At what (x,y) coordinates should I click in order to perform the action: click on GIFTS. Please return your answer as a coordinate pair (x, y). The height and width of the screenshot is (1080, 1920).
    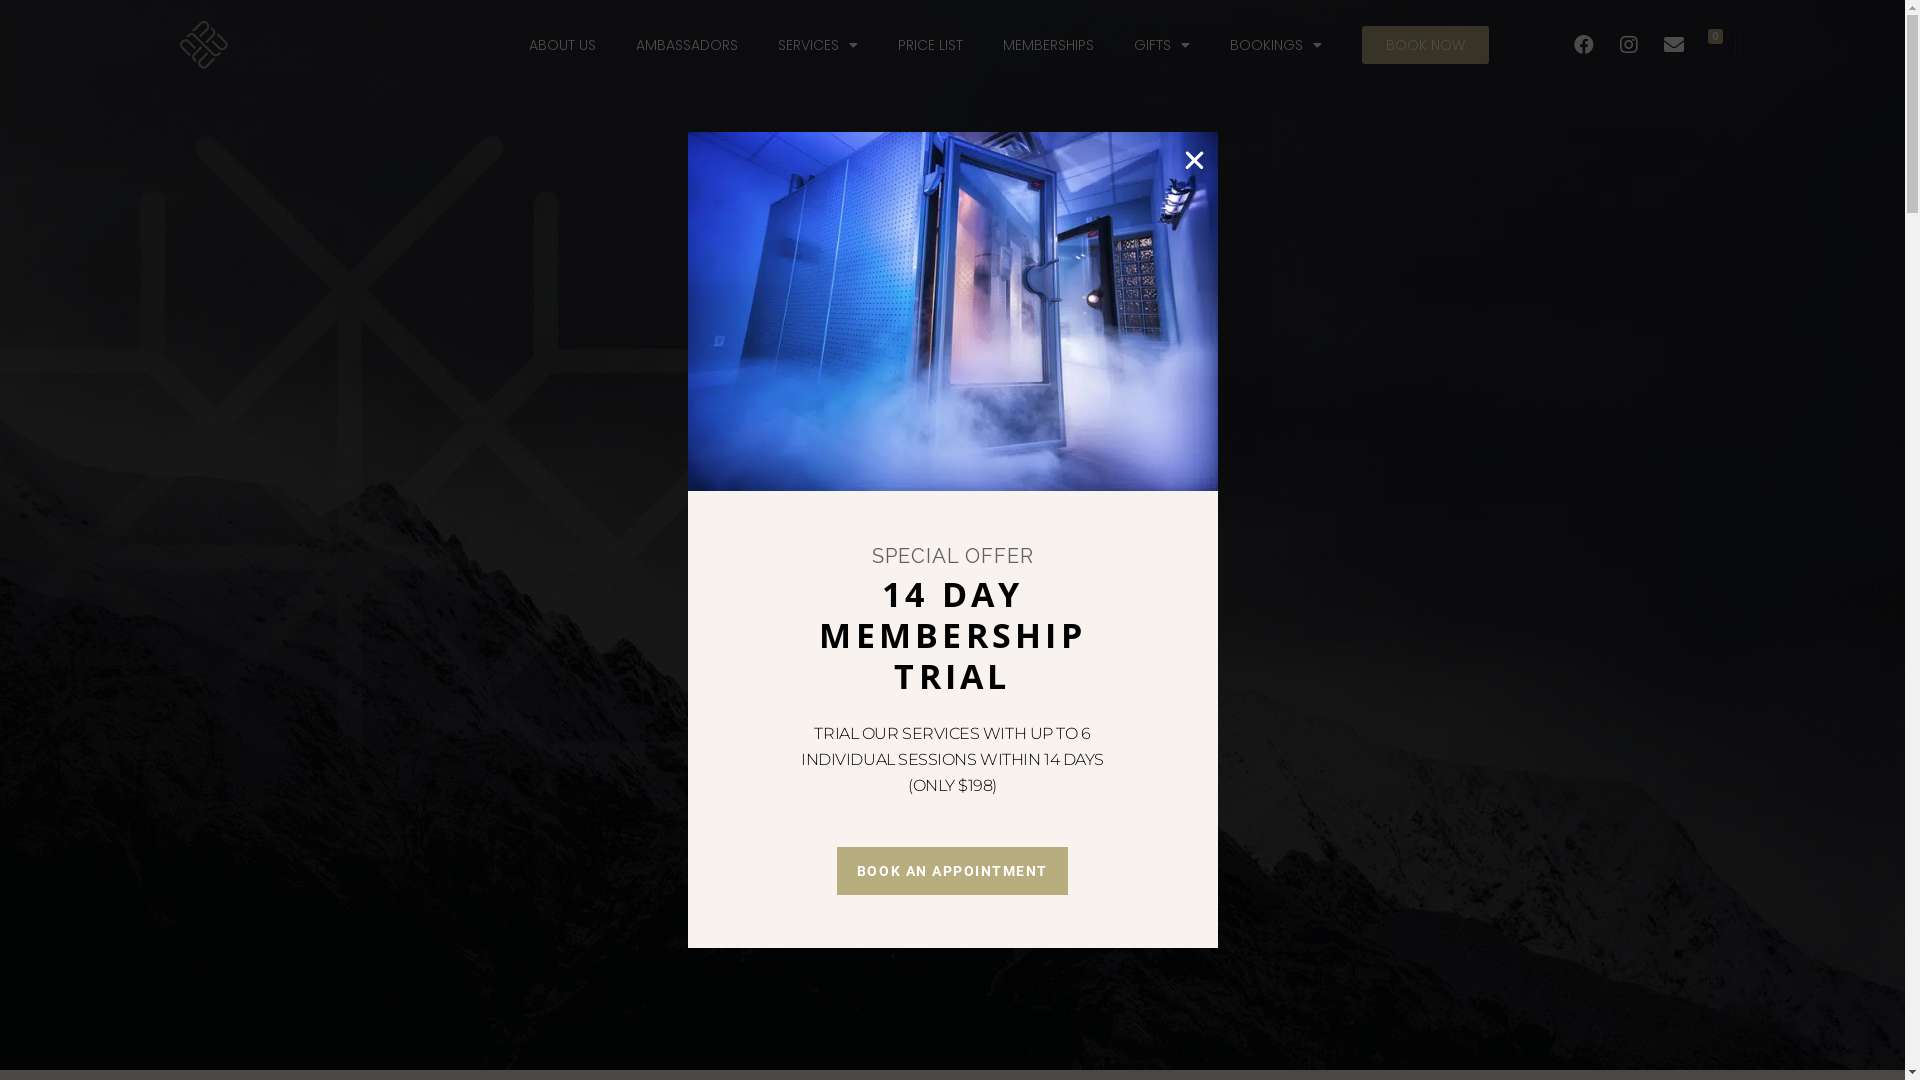
    Looking at the image, I should click on (1162, 45).